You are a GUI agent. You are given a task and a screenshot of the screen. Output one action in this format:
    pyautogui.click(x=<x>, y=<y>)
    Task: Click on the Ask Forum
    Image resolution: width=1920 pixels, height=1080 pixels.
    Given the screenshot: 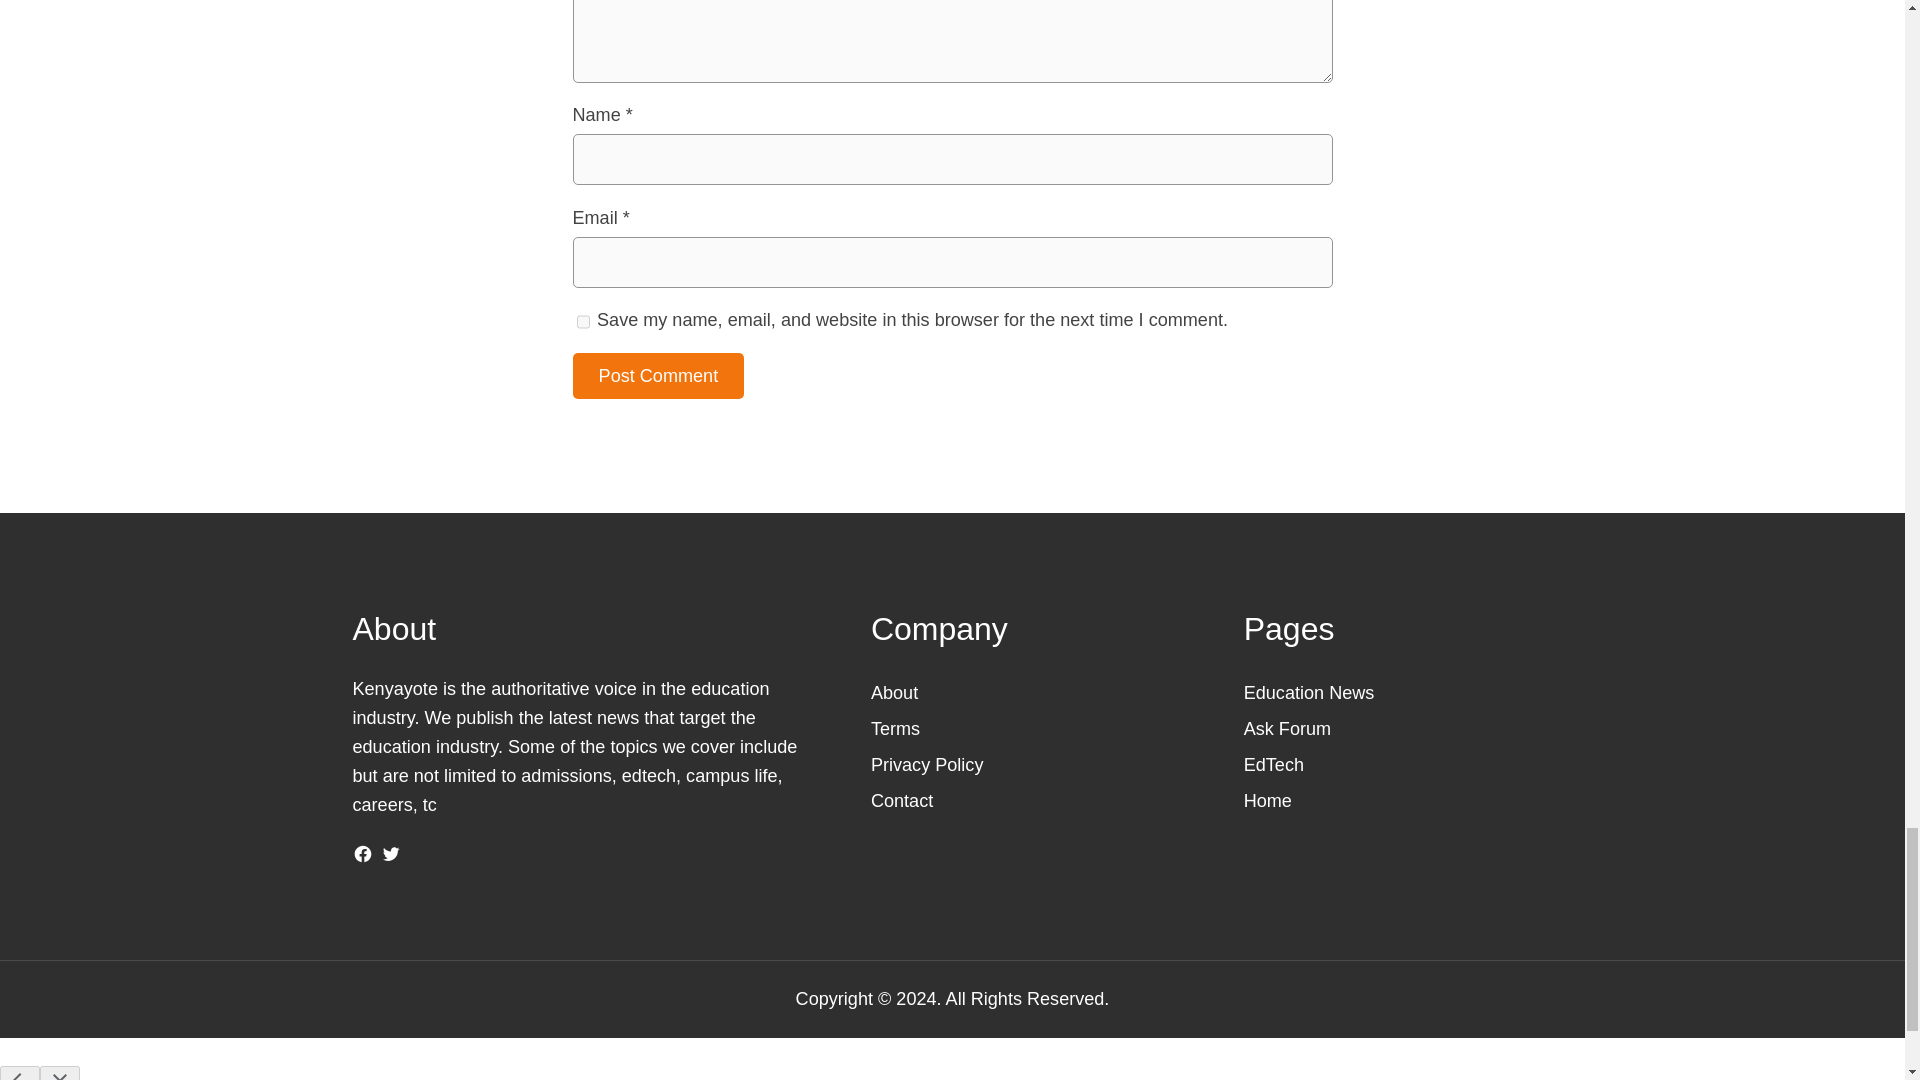 What is the action you would take?
    pyautogui.click(x=1287, y=728)
    